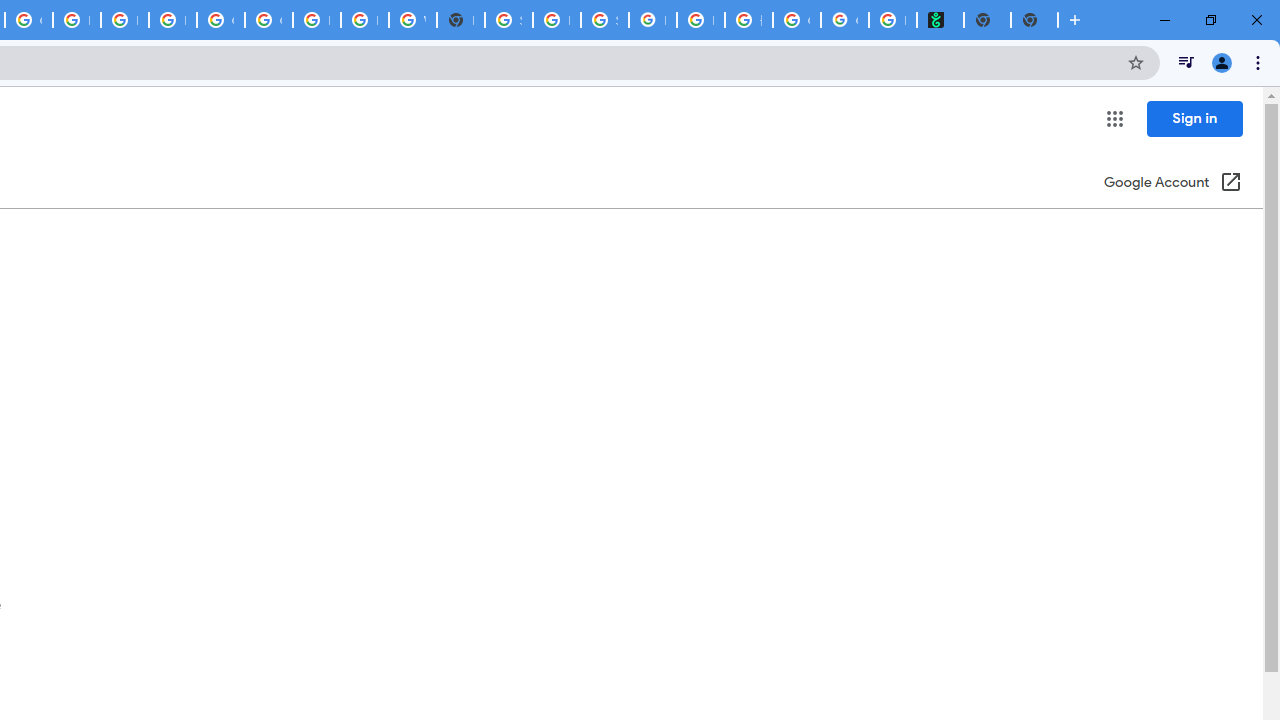 This screenshot has height=720, width=1280. What do you see at coordinates (460, 20) in the screenshot?
I see `New Tab` at bounding box center [460, 20].